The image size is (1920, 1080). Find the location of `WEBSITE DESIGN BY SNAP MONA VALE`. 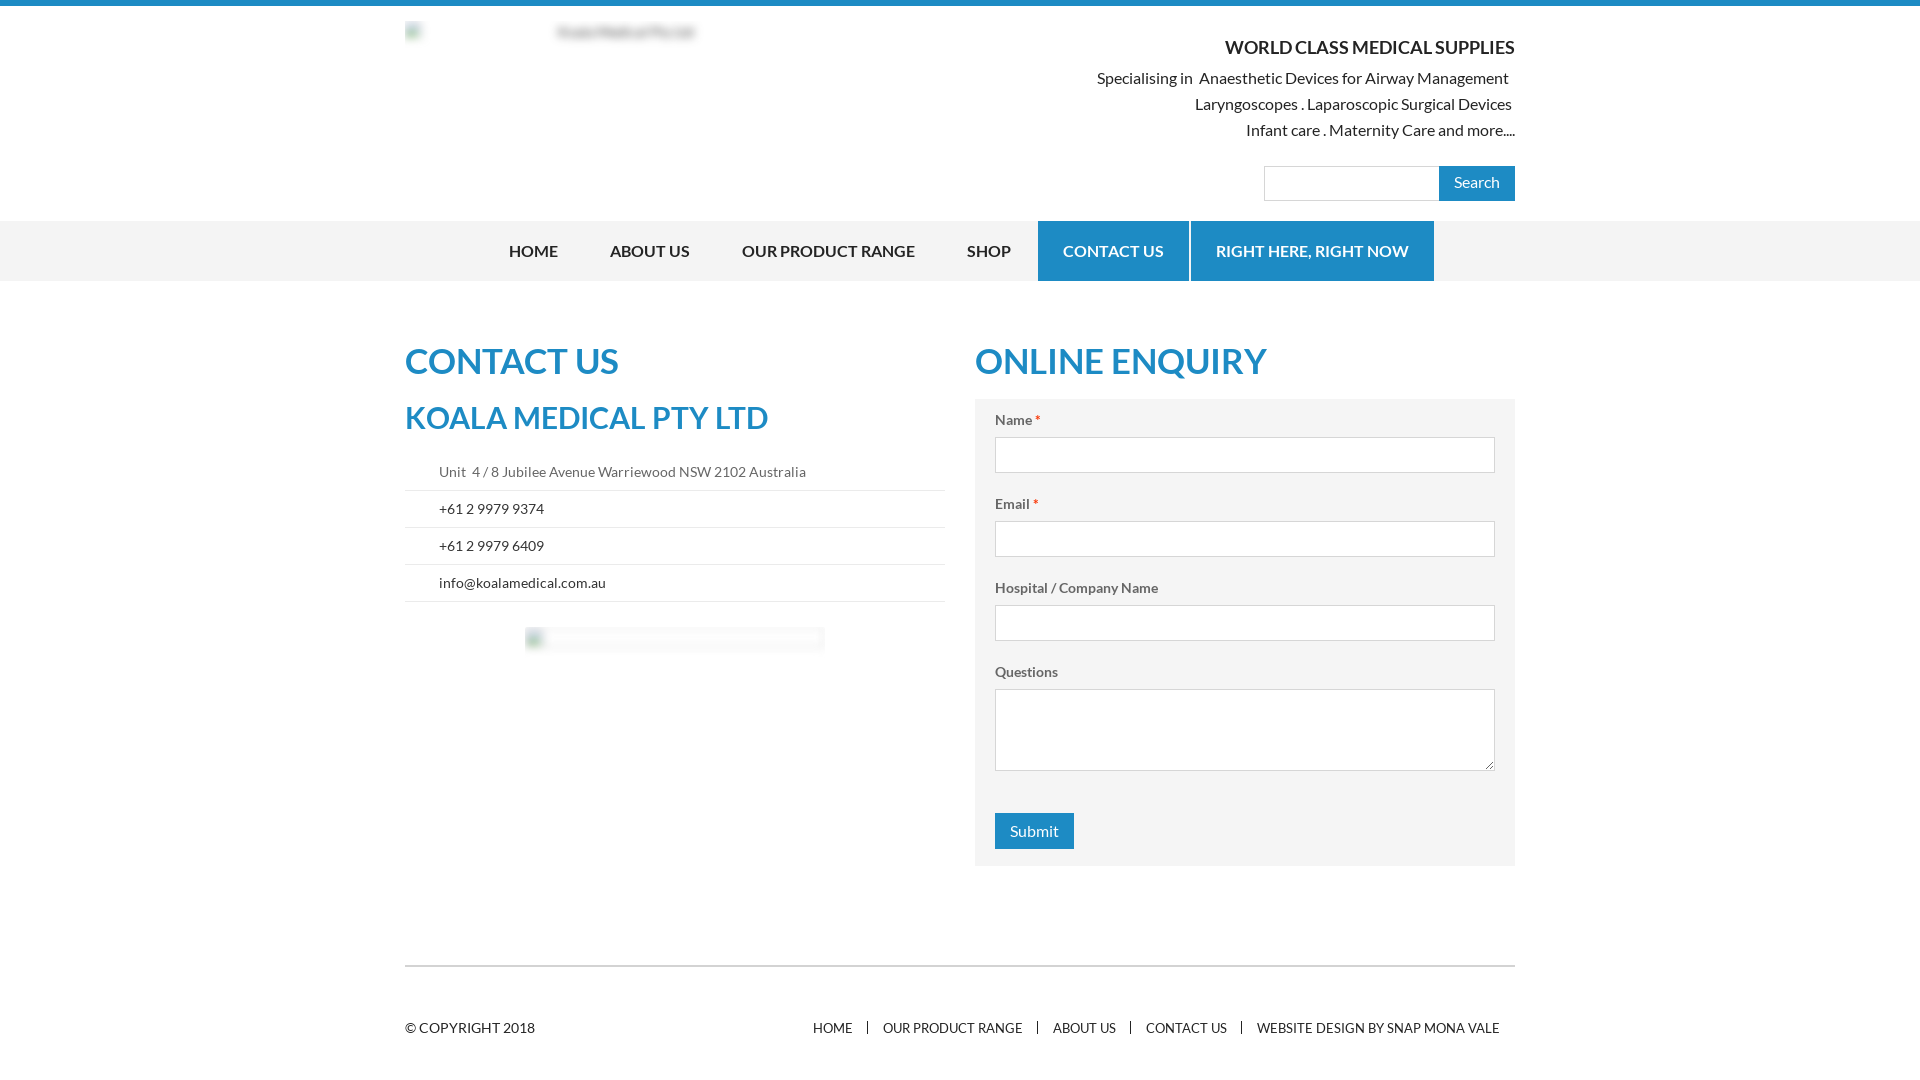

WEBSITE DESIGN BY SNAP MONA VALE is located at coordinates (1378, 1028).